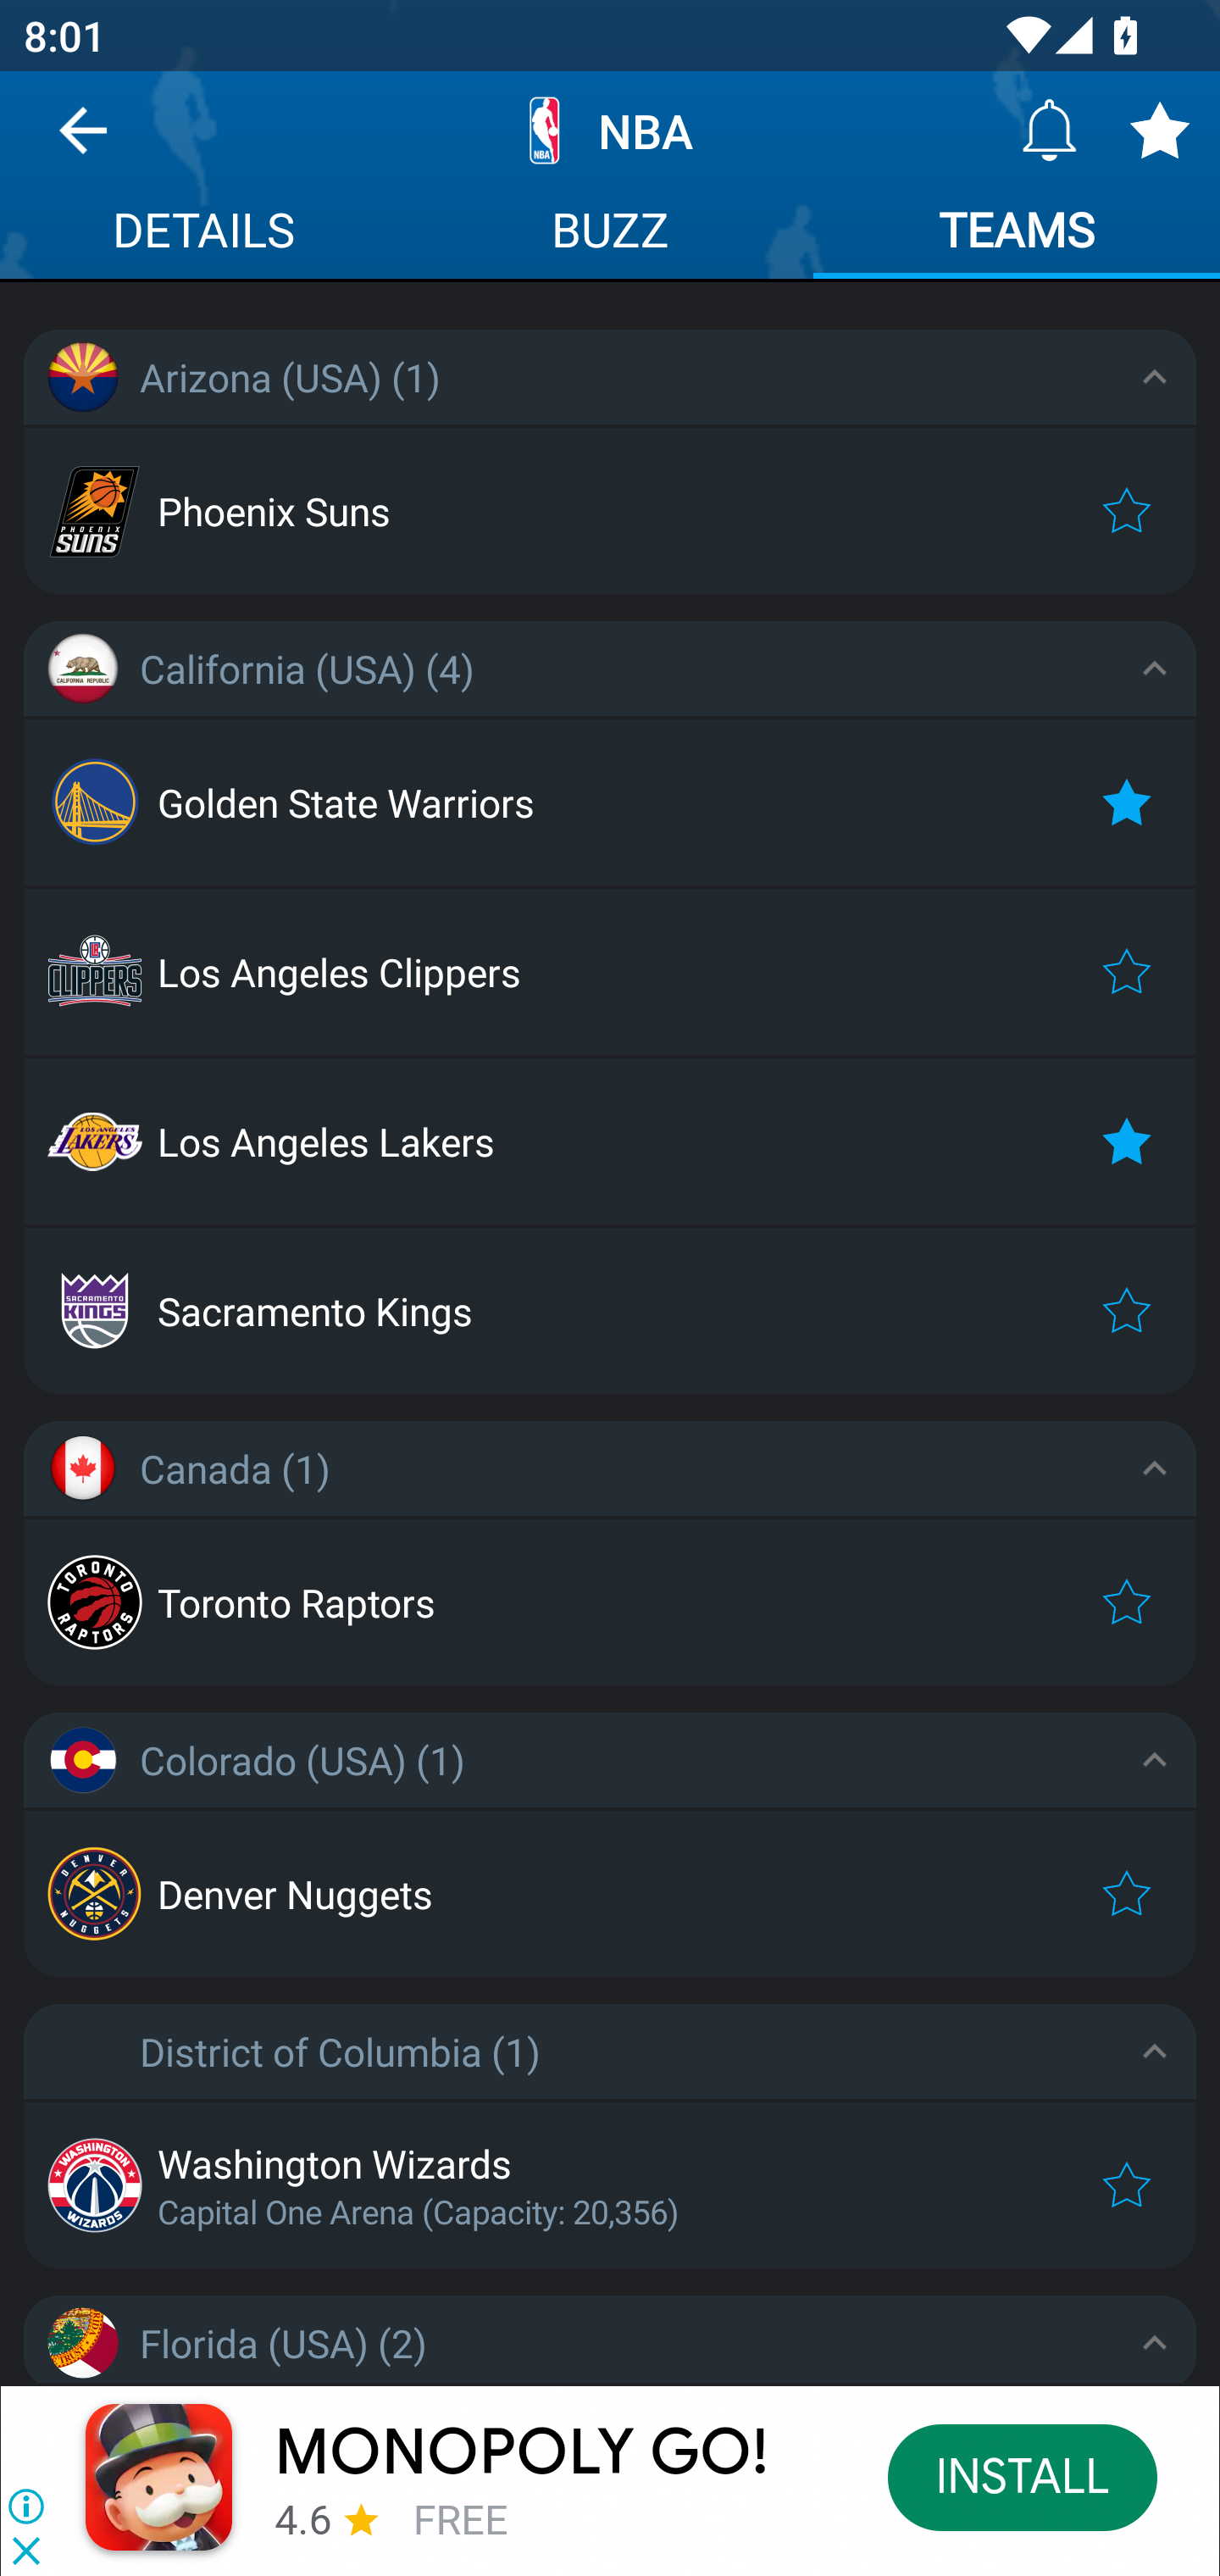 Image resolution: width=1220 pixels, height=2576 pixels. What do you see at coordinates (610, 2339) in the screenshot?
I see `Florida (USA) (2)` at bounding box center [610, 2339].